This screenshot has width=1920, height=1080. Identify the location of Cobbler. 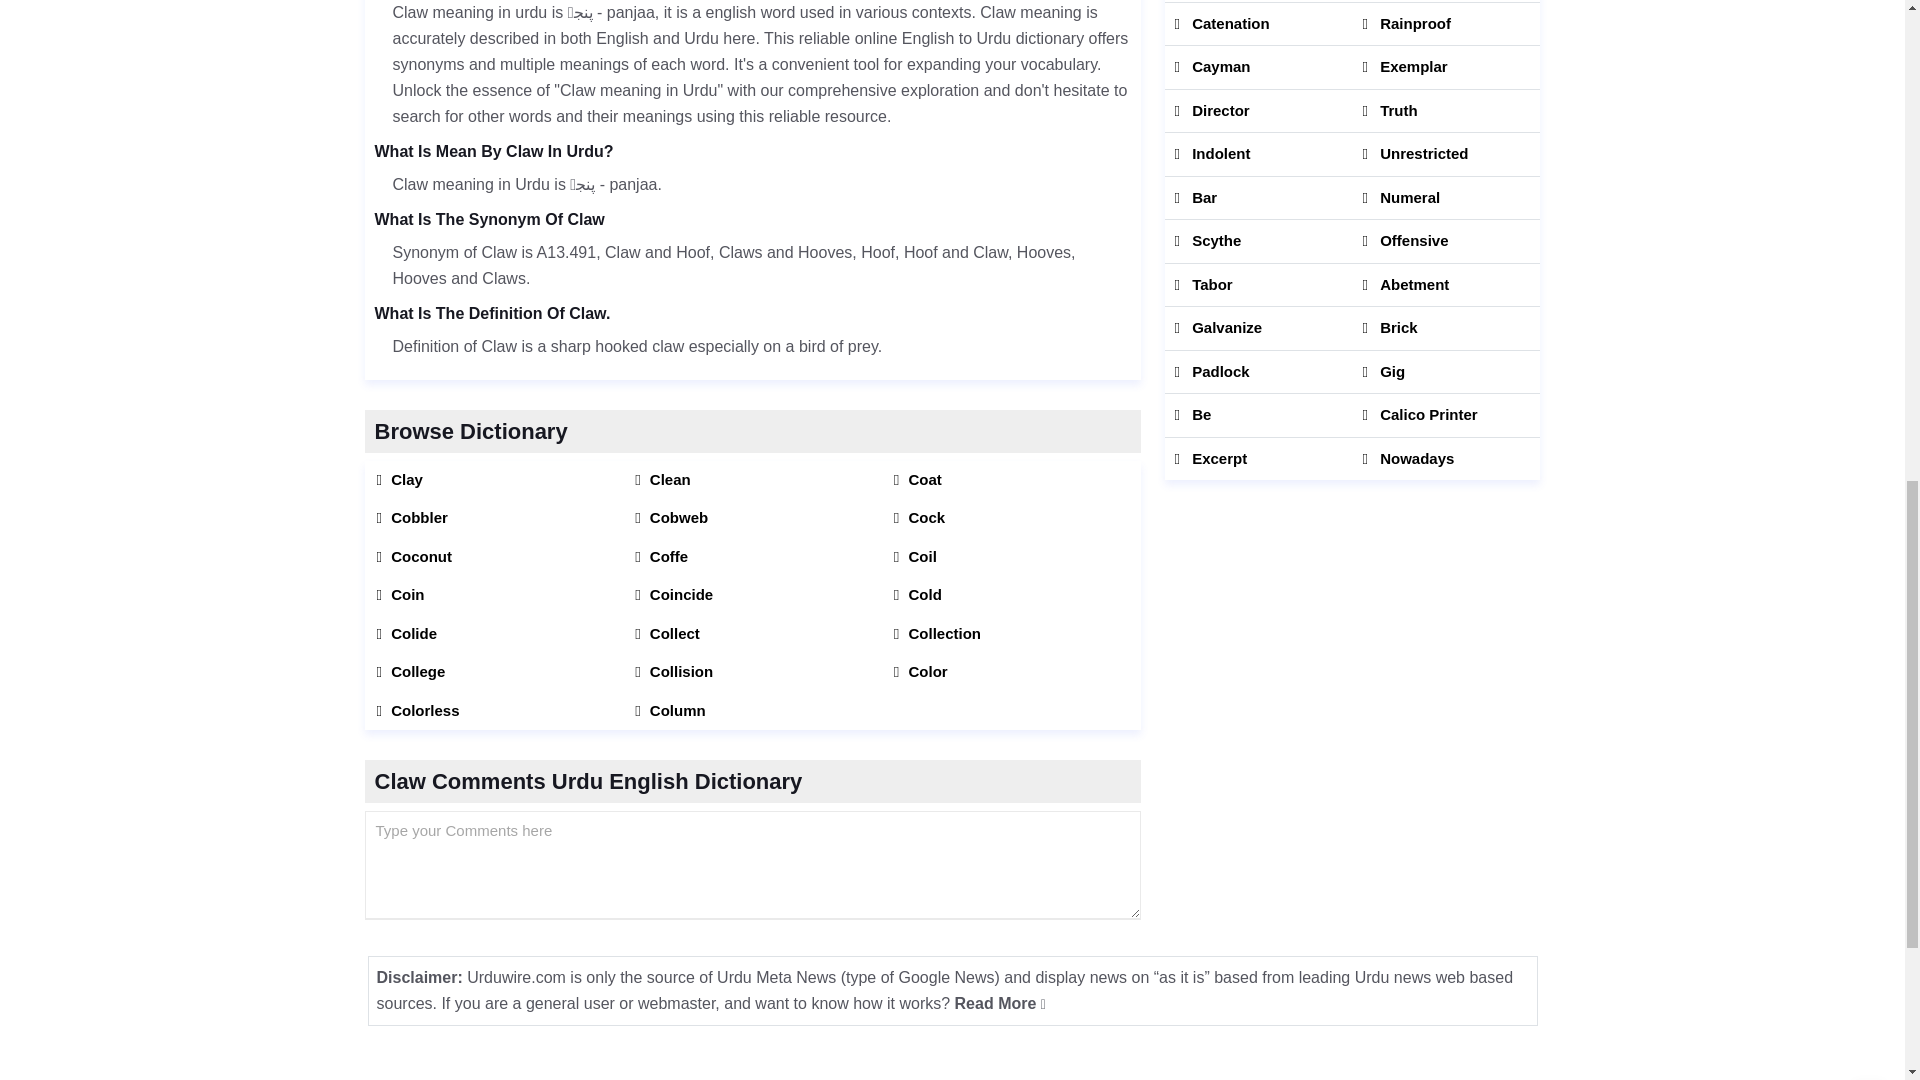
(493, 518).